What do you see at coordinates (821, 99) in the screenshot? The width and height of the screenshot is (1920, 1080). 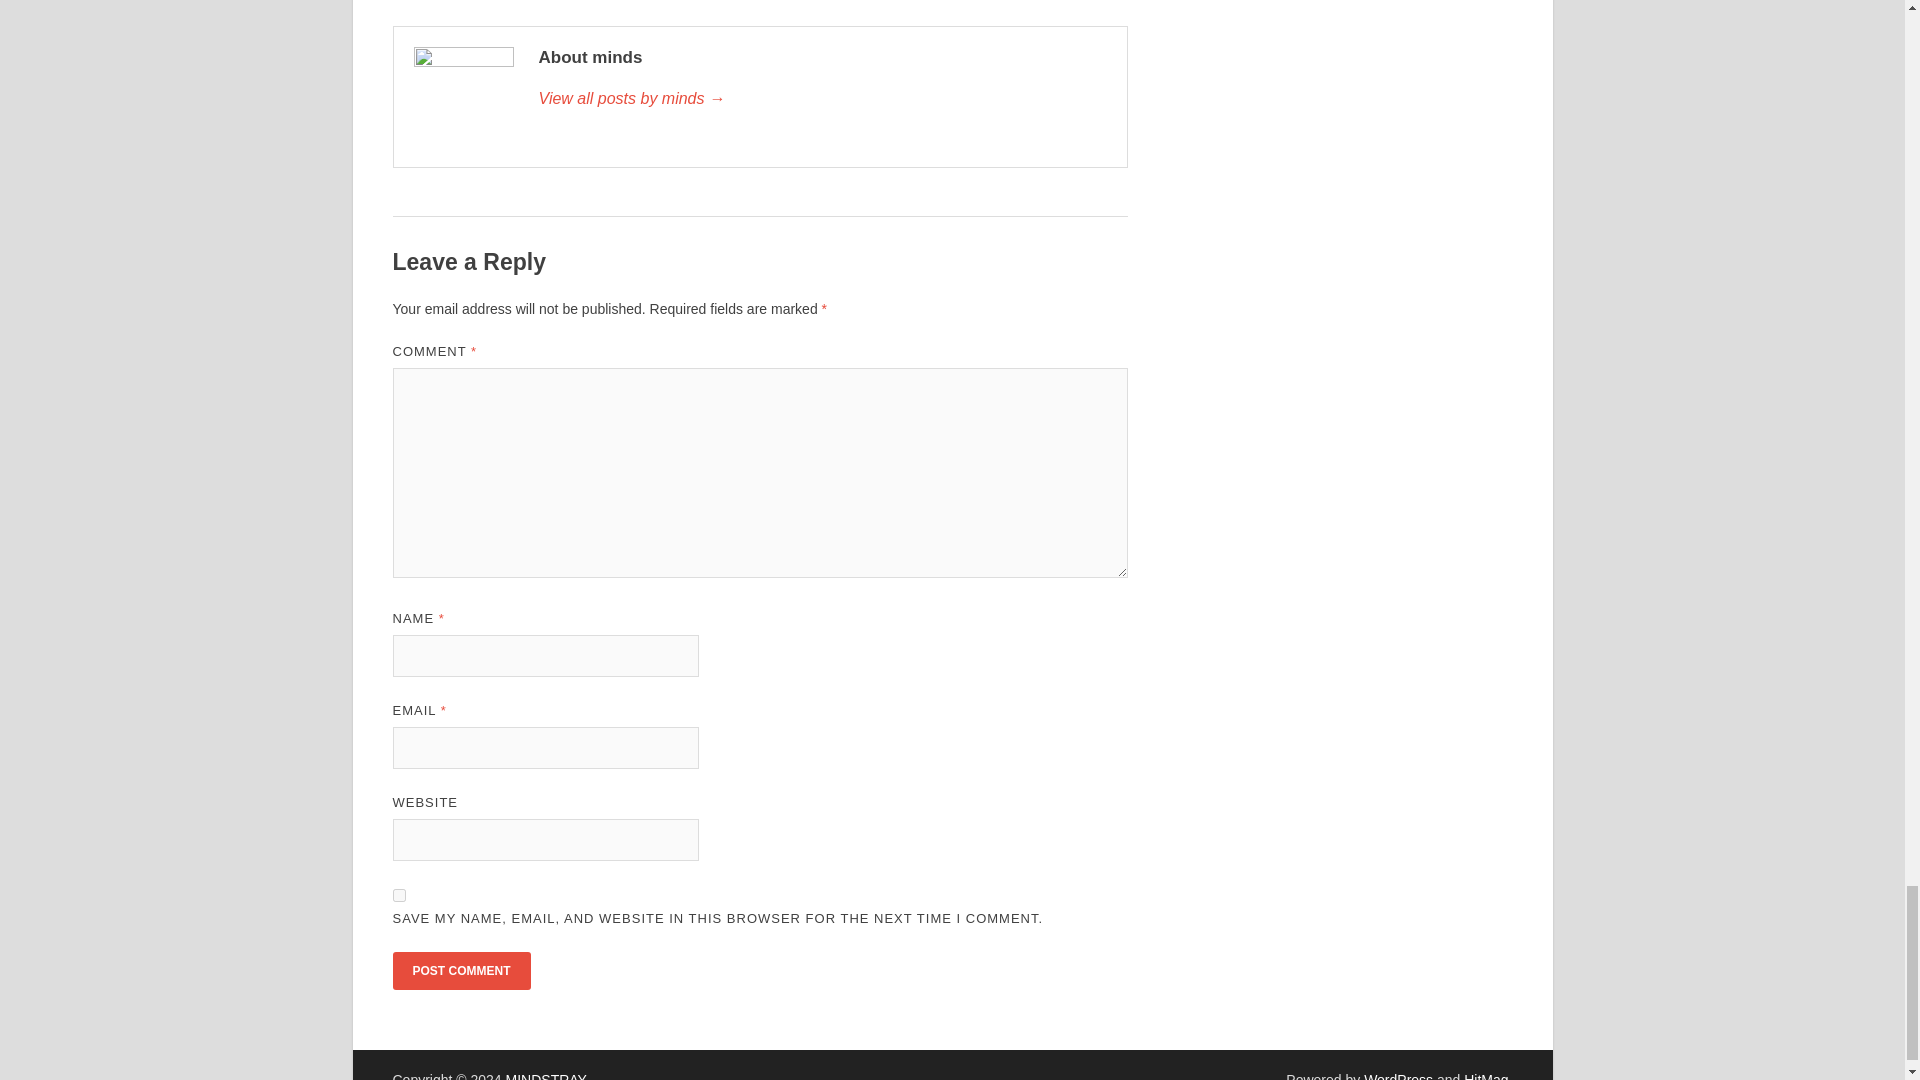 I see `minds` at bounding box center [821, 99].